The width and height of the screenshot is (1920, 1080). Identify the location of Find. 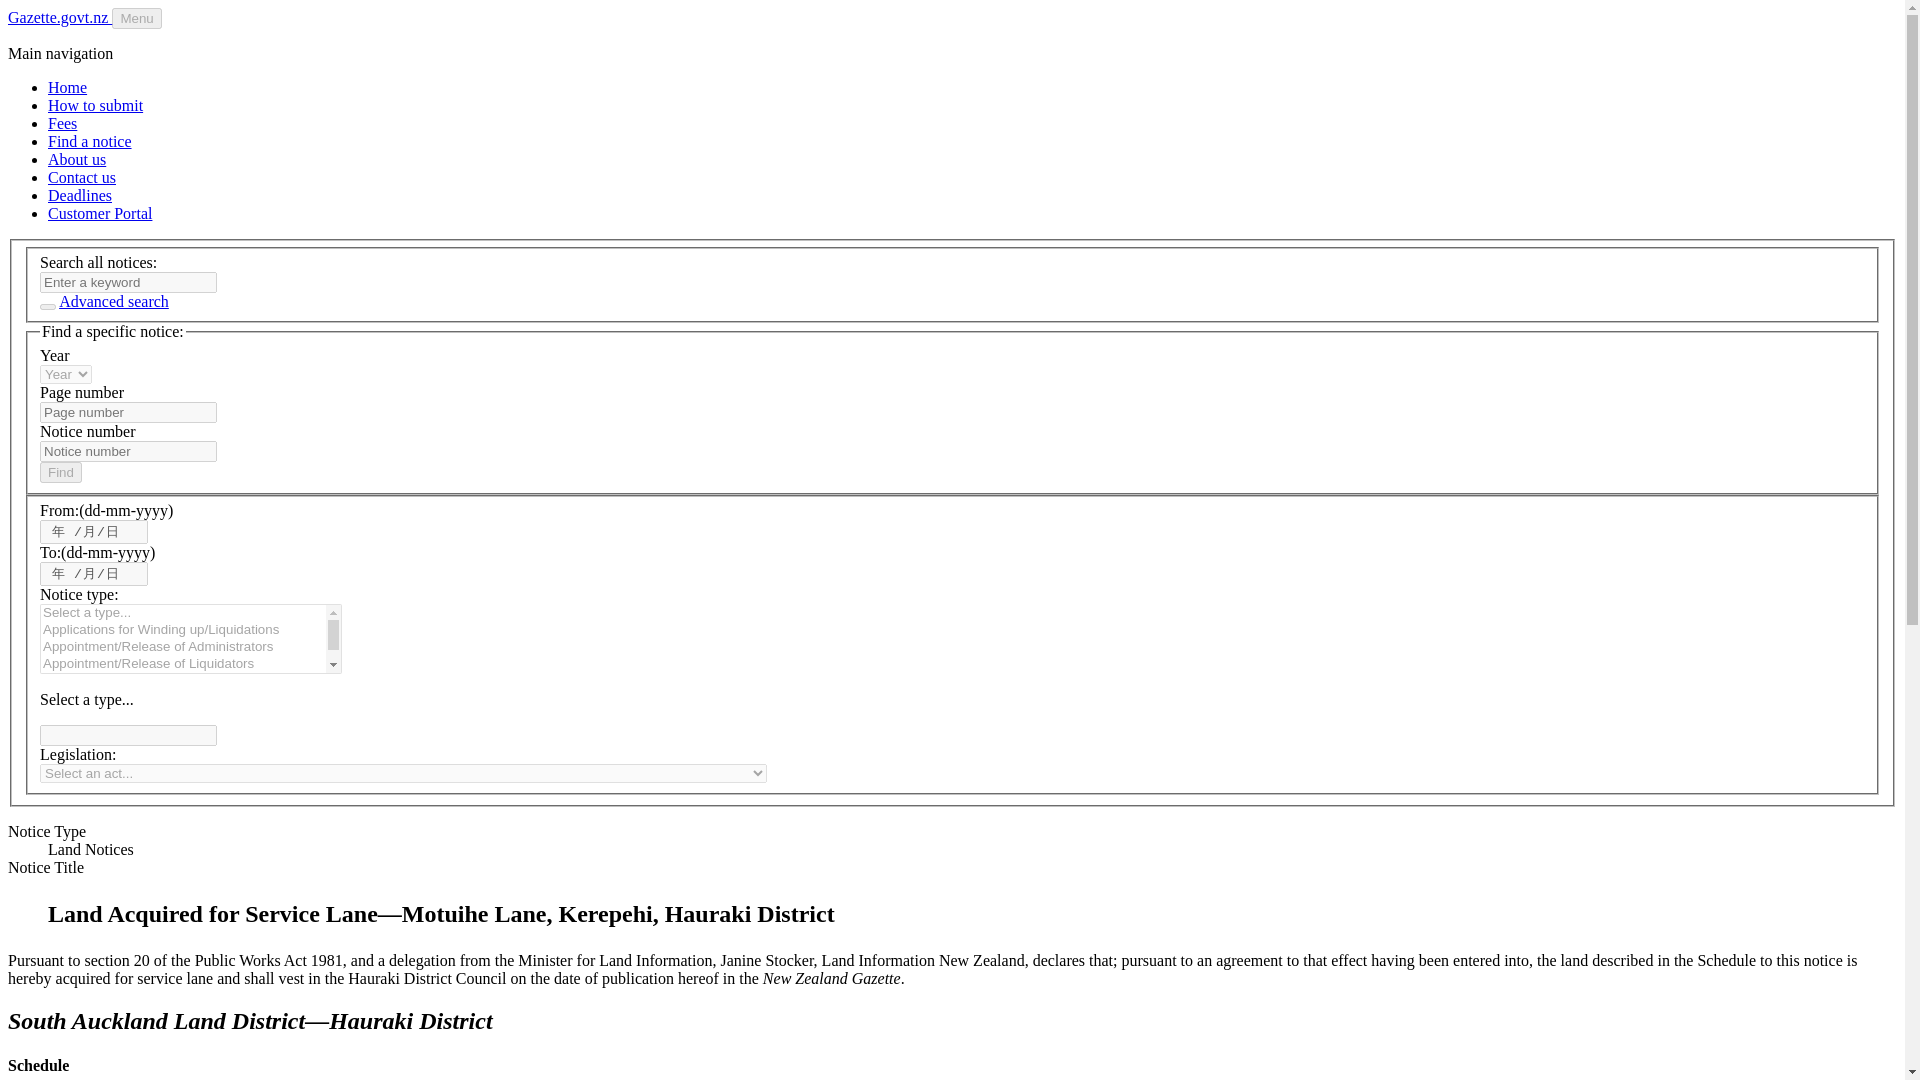
(61, 472).